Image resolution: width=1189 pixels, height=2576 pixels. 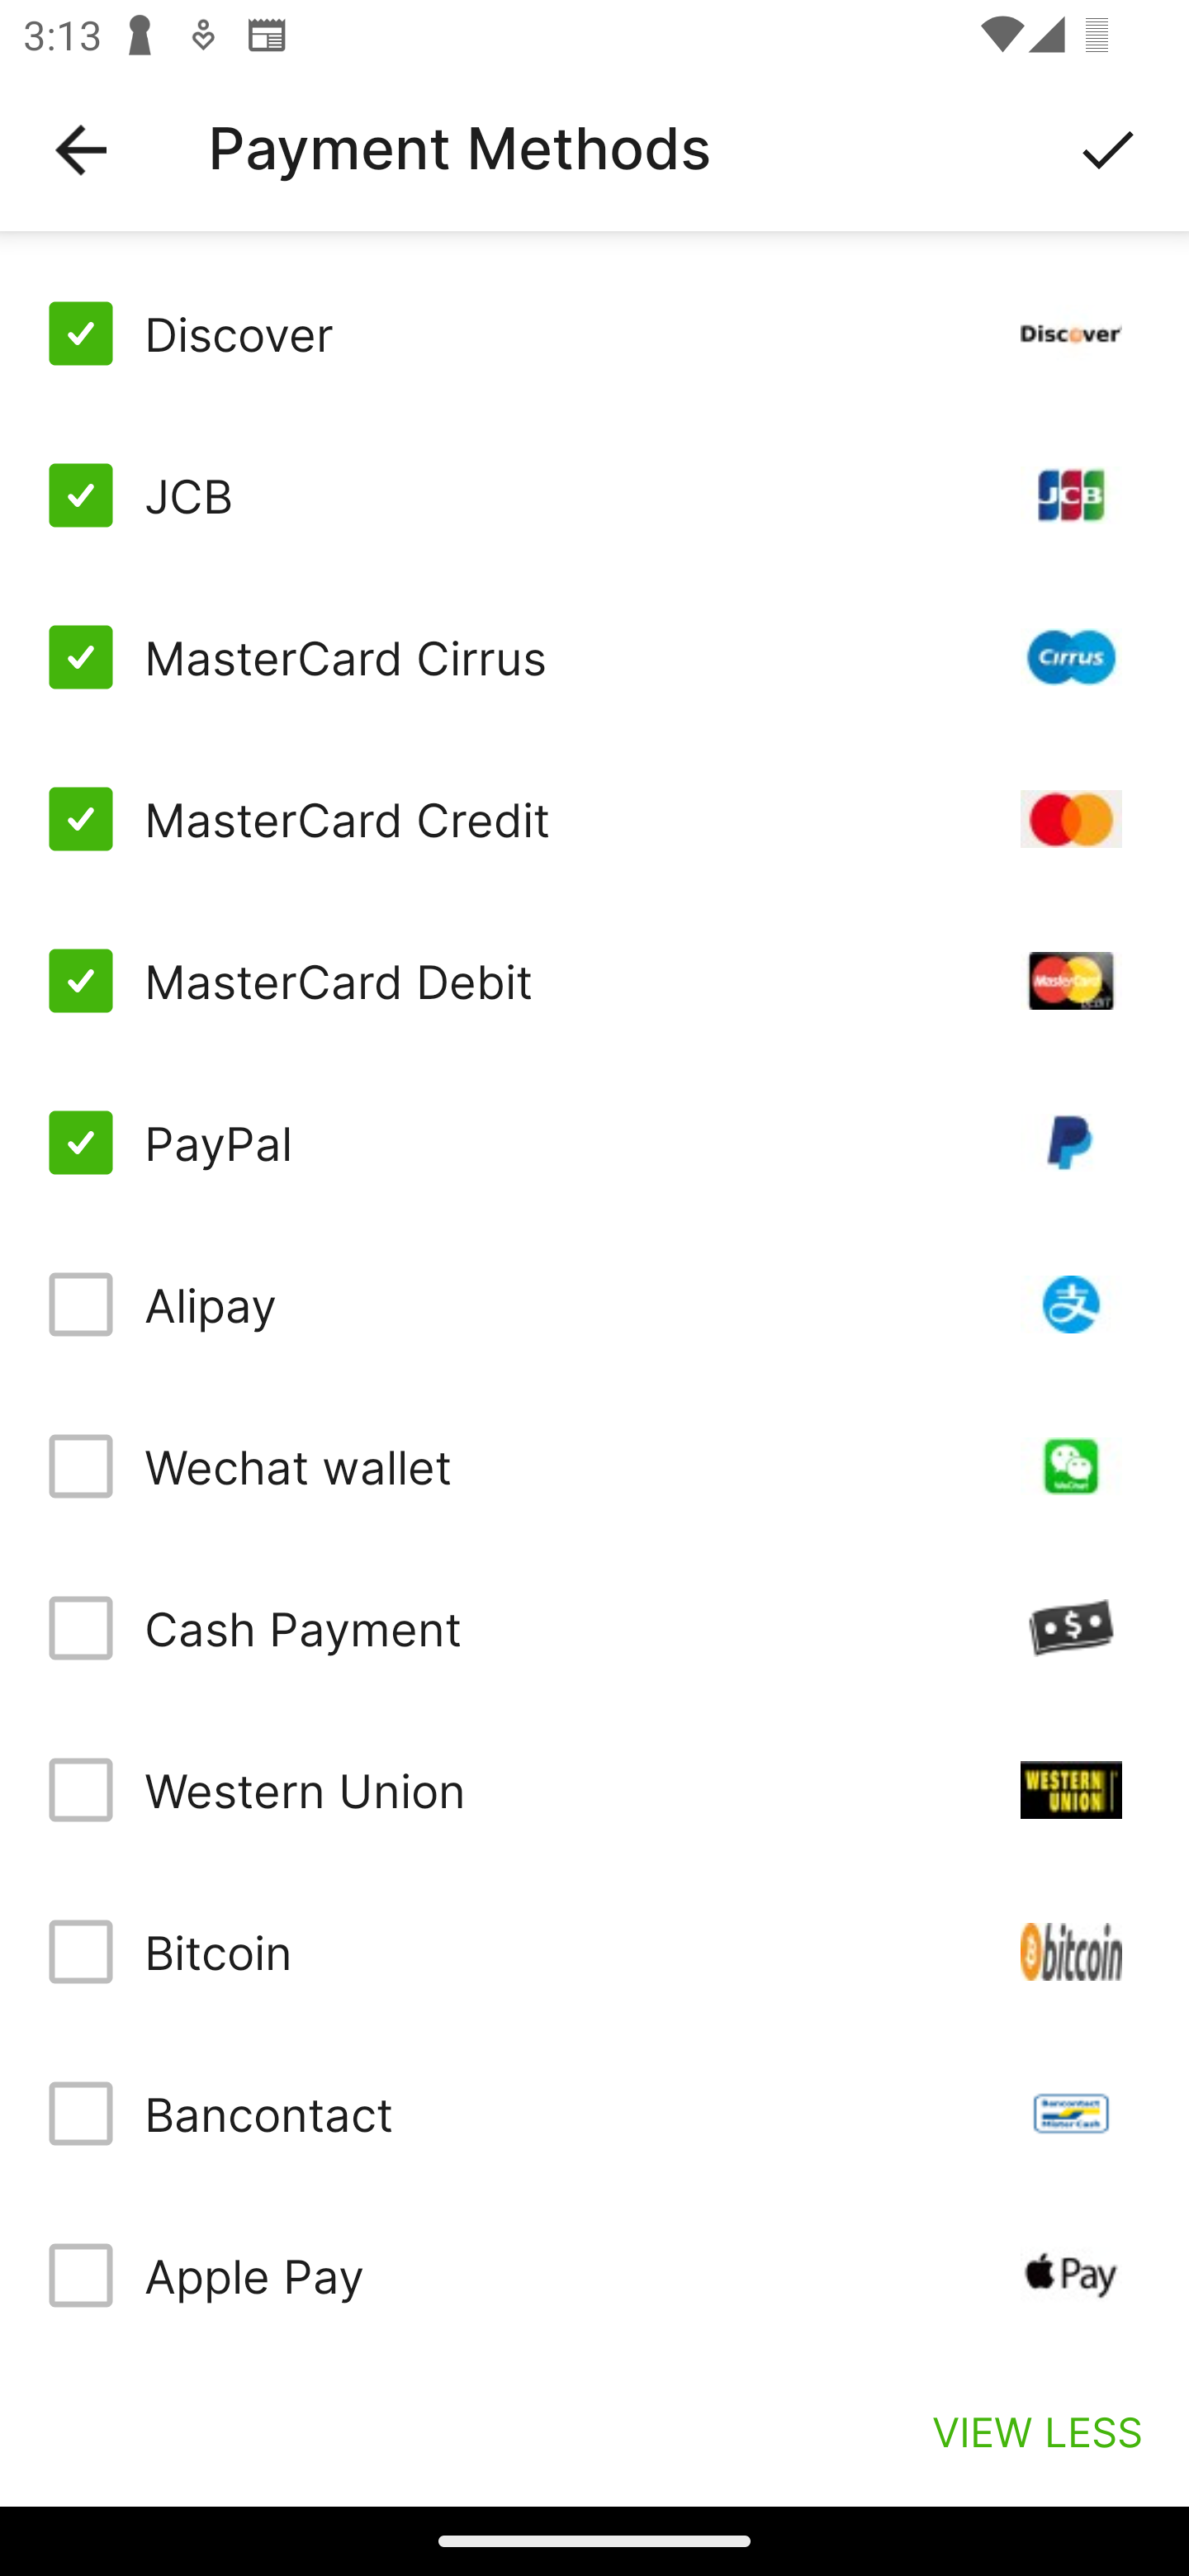 What do you see at coordinates (594, 1628) in the screenshot?
I see `Cash Payment` at bounding box center [594, 1628].